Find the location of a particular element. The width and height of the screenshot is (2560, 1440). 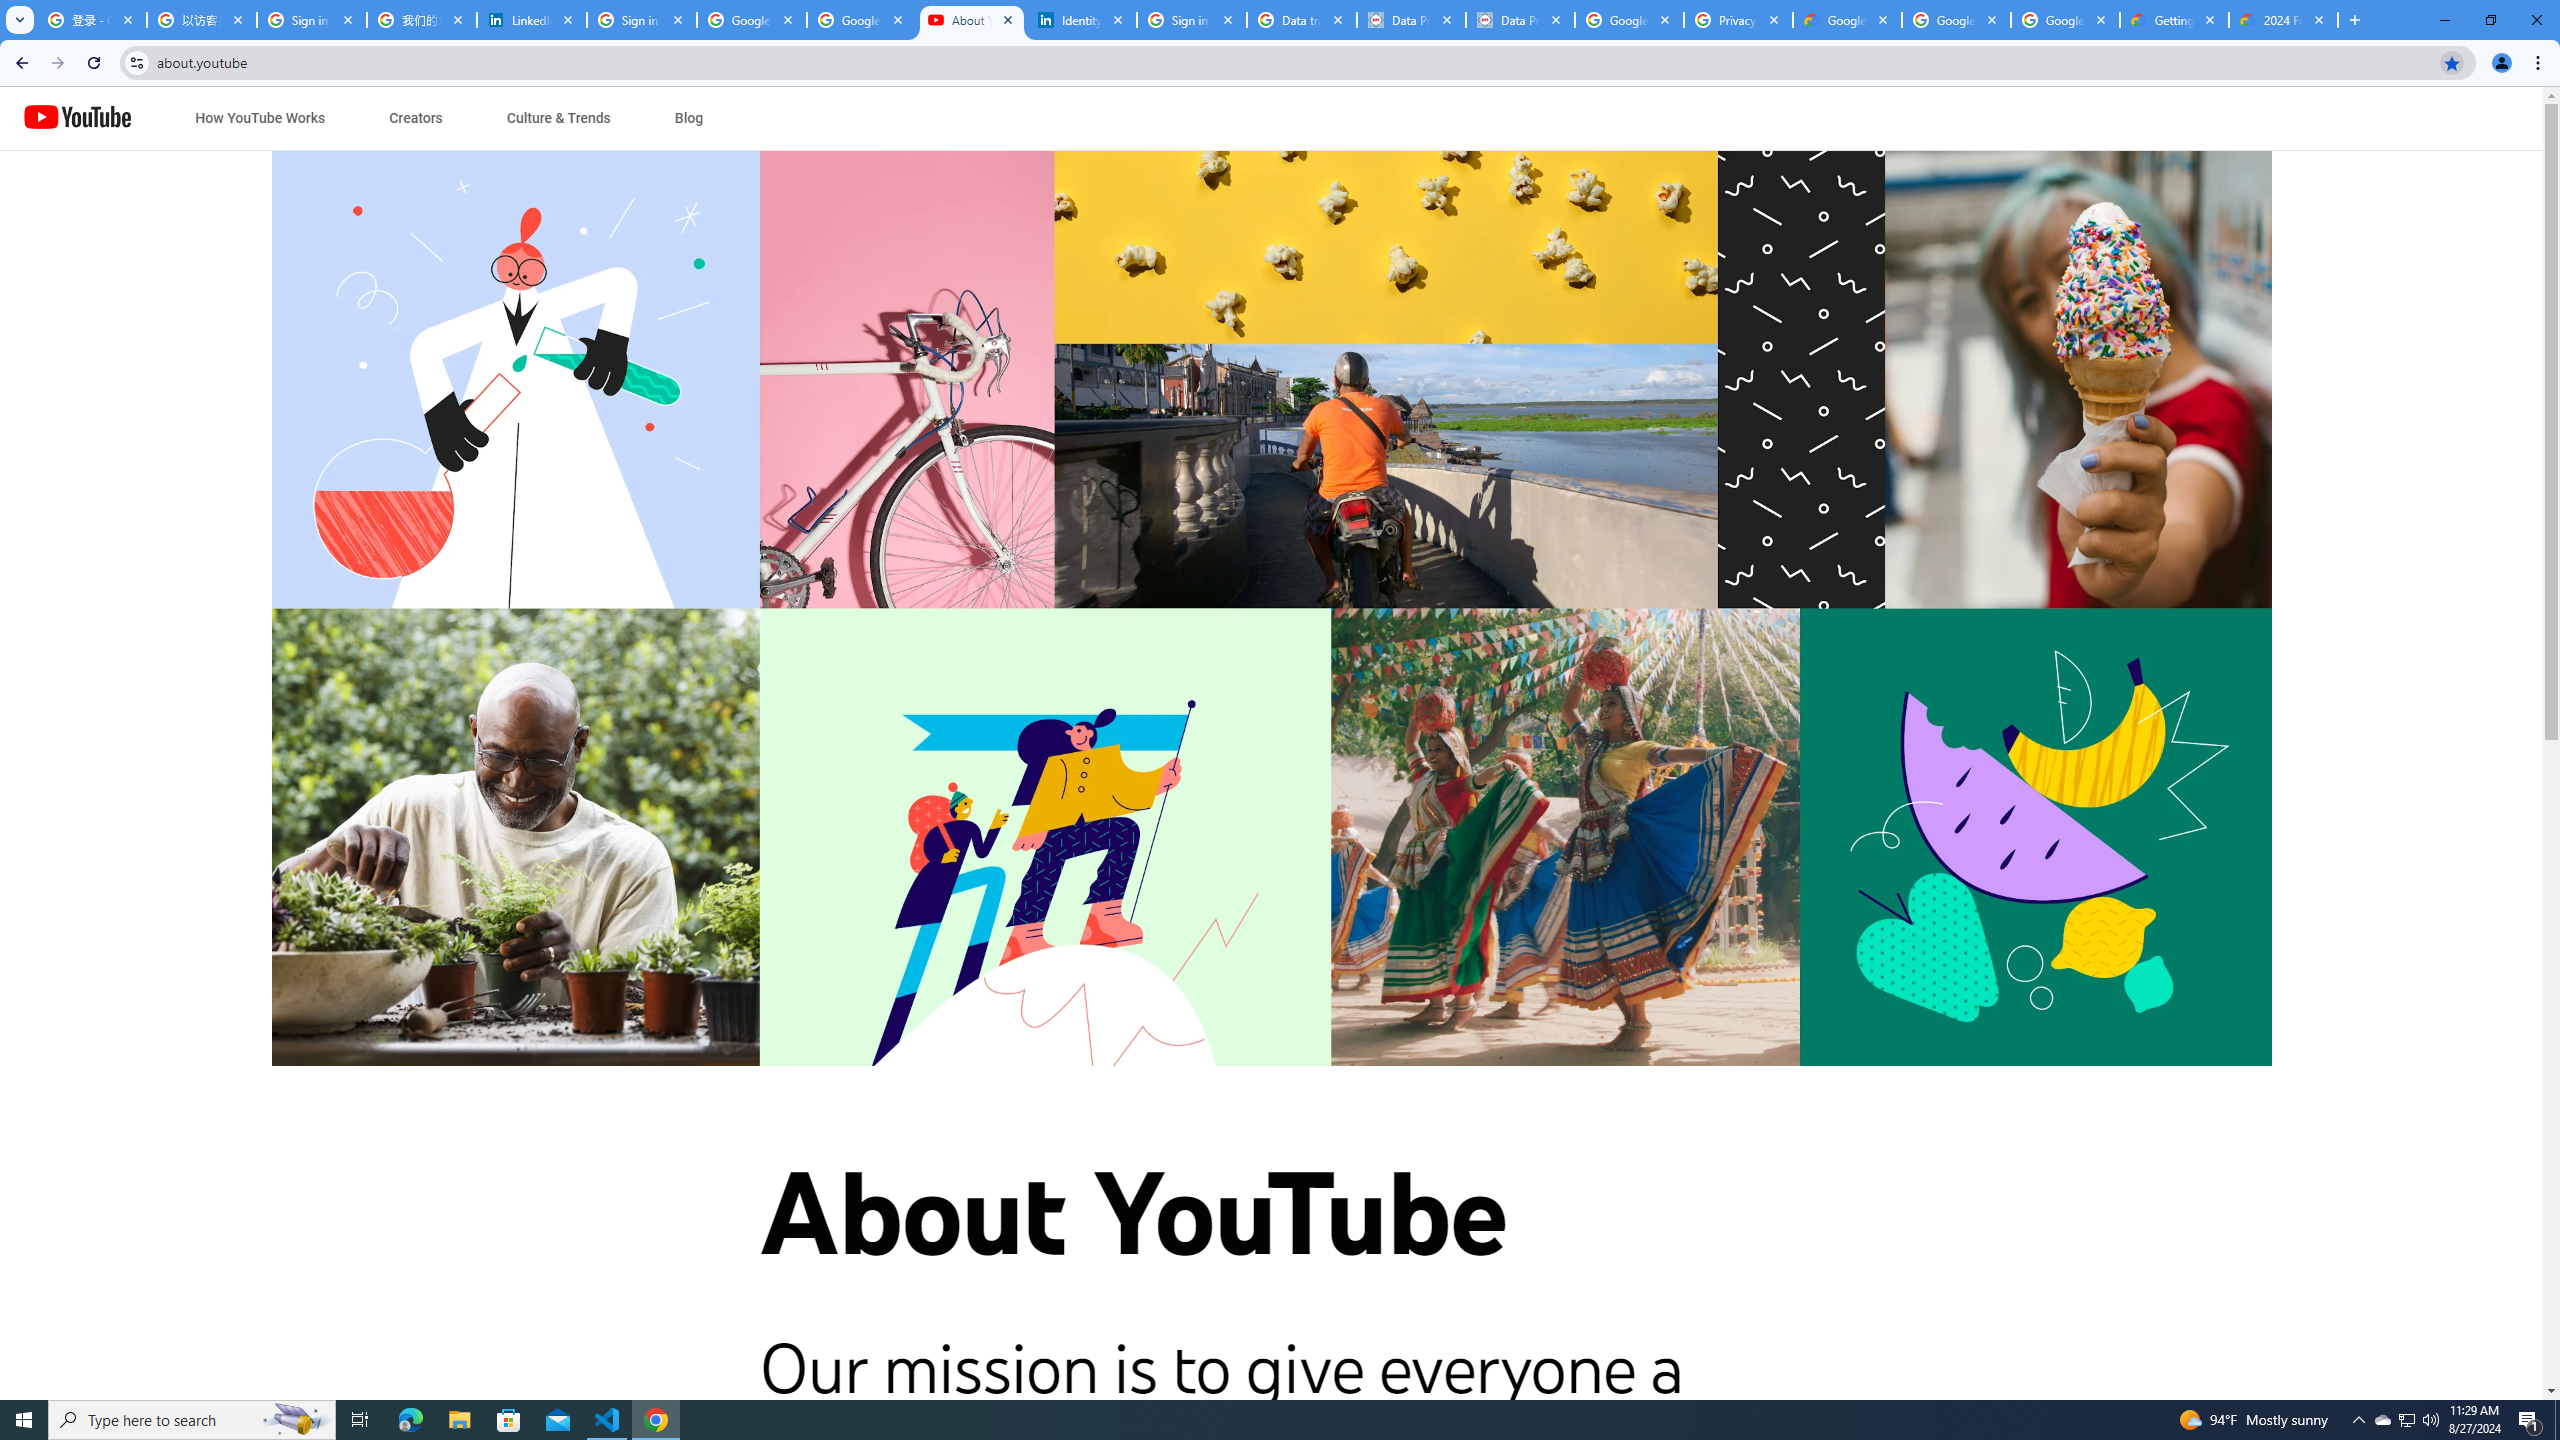

Sign in - Google Accounts is located at coordinates (312, 20).